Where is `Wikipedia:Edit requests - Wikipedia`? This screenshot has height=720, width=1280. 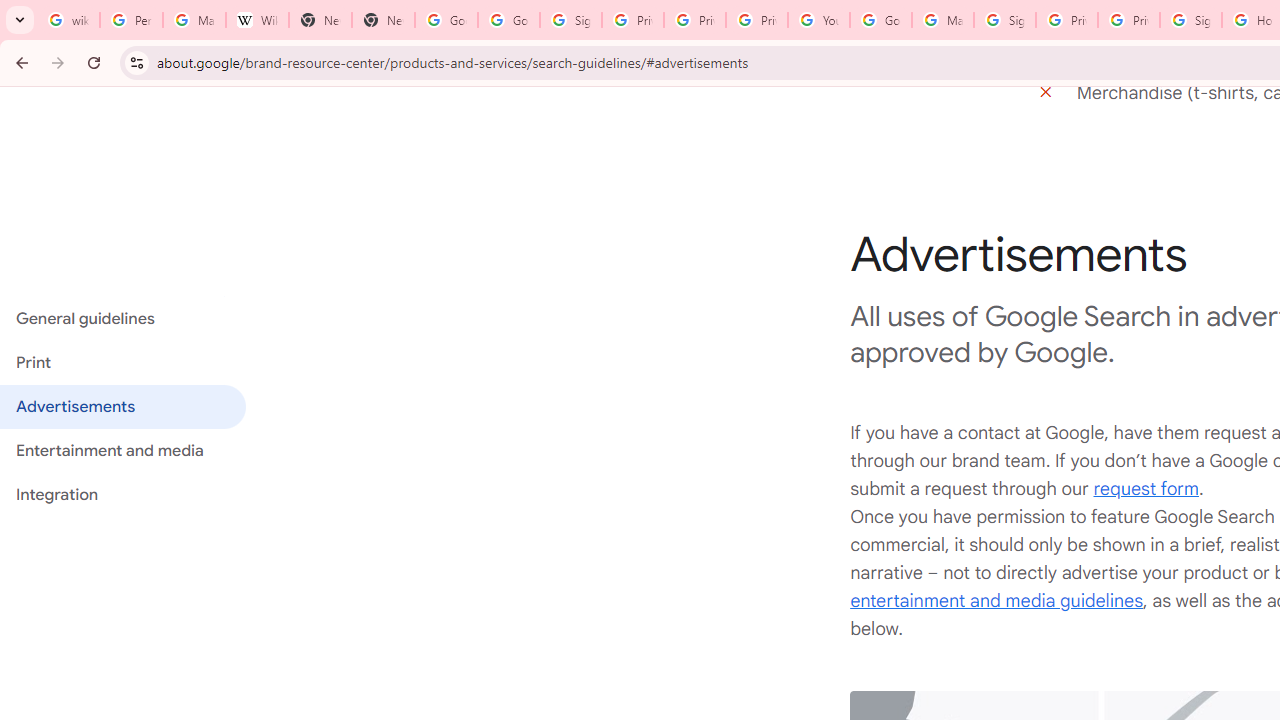 Wikipedia:Edit requests - Wikipedia is located at coordinates (258, 20).